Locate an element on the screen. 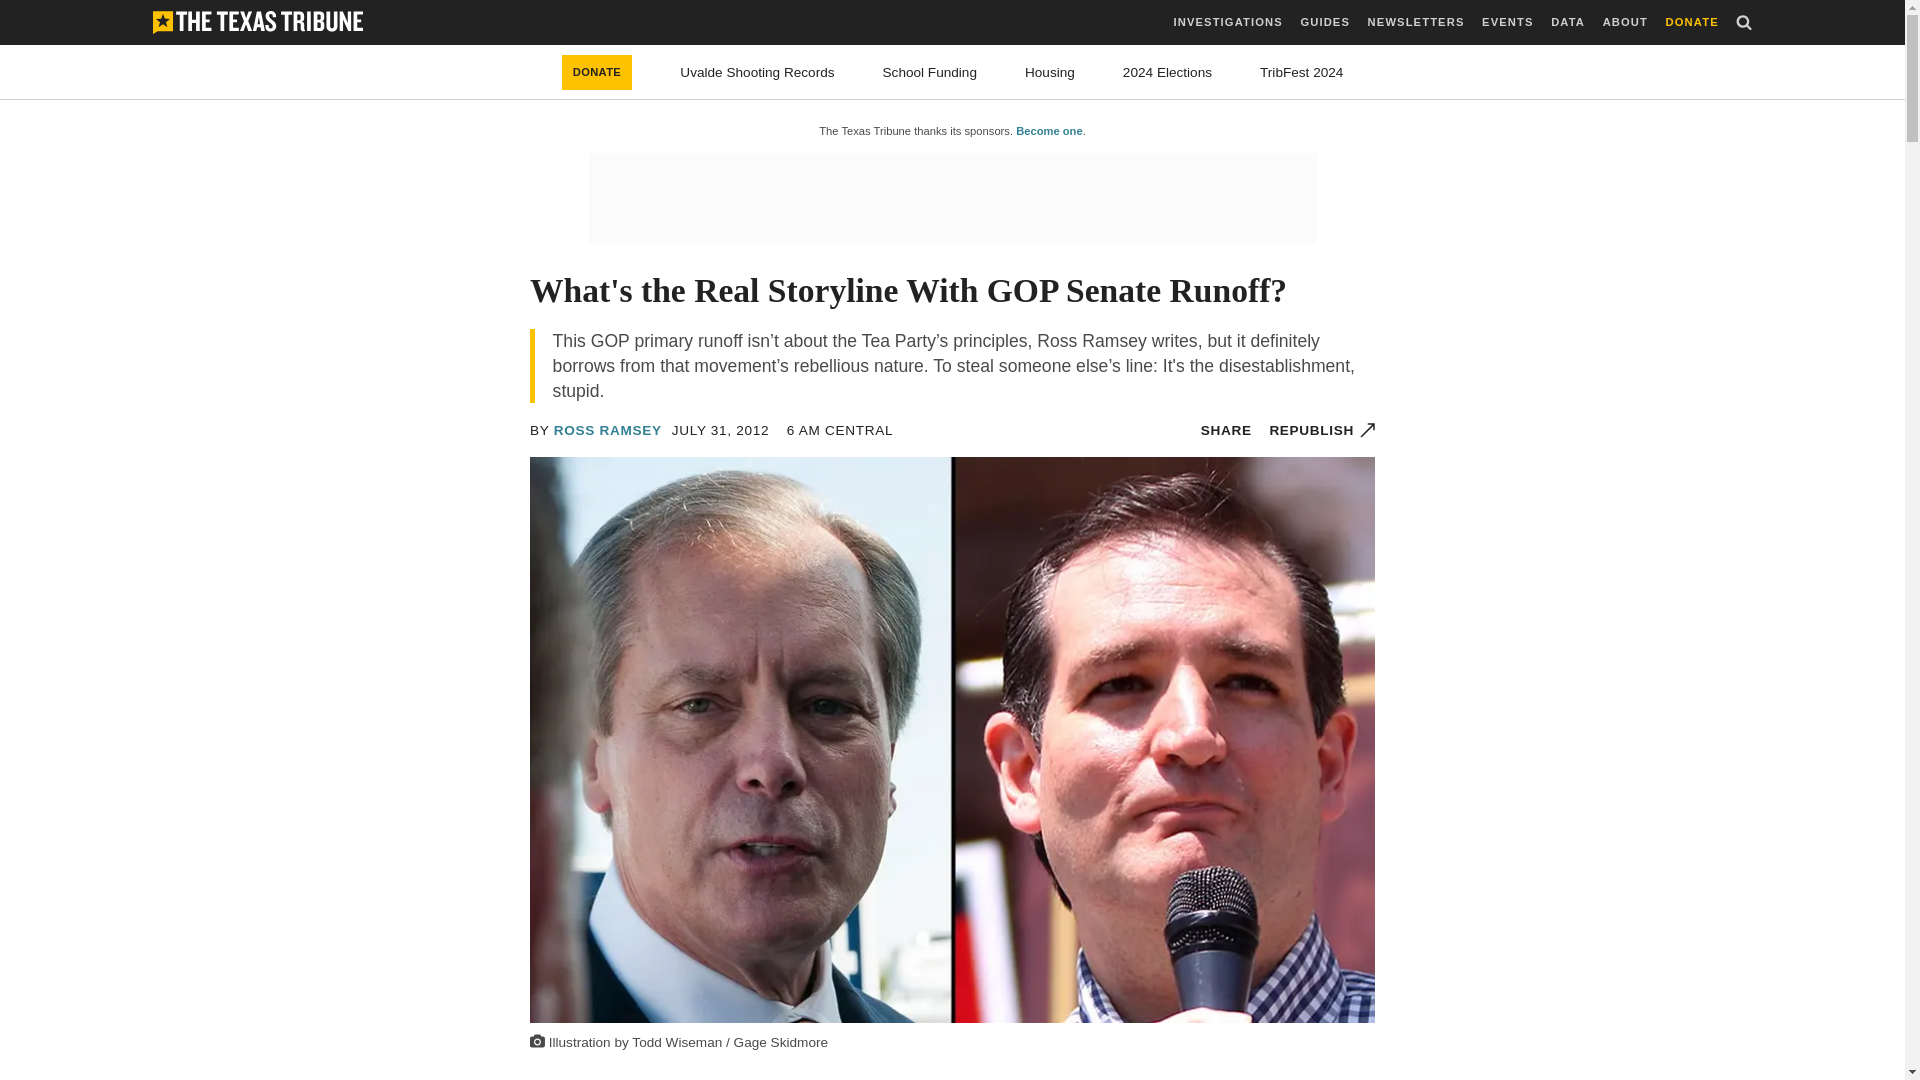 Image resolution: width=1920 pixels, height=1080 pixels. 2012-07-31 06:00 CDT is located at coordinates (720, 430).